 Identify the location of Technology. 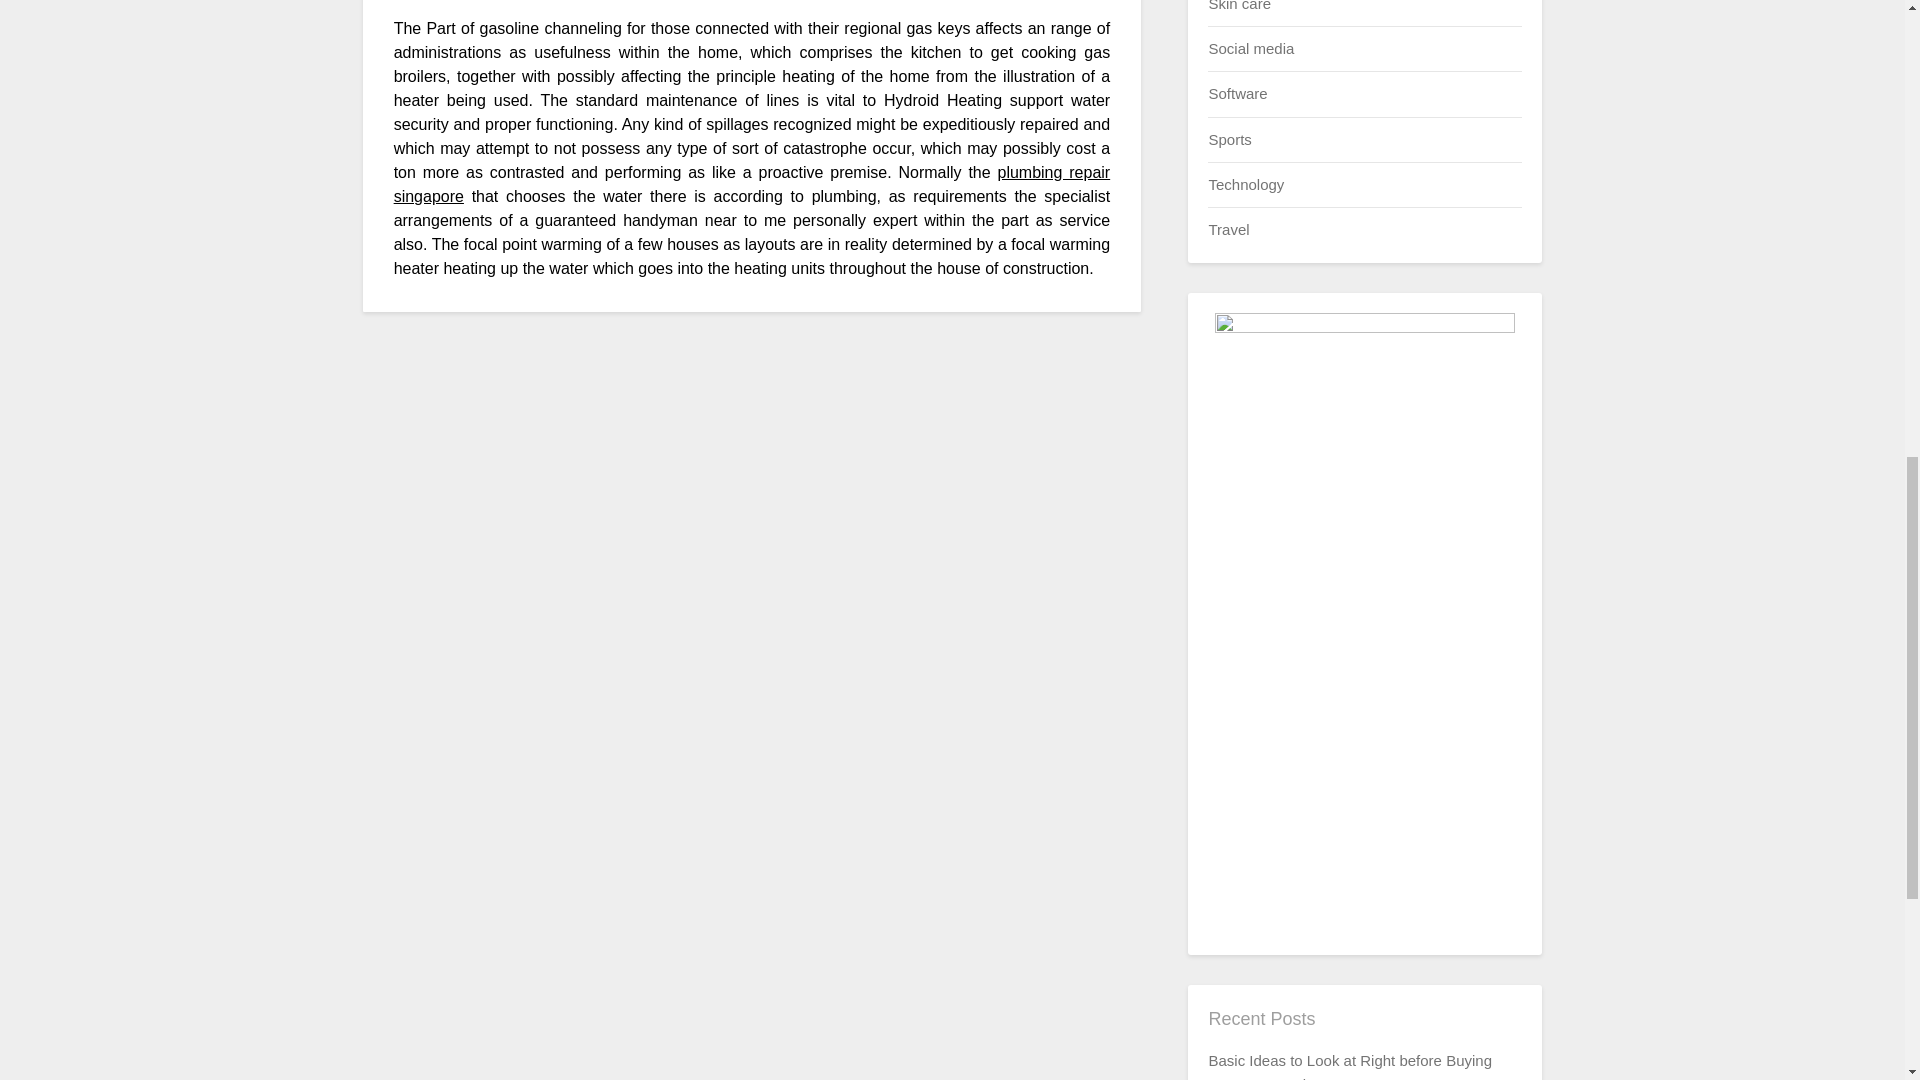
(1246, 184).